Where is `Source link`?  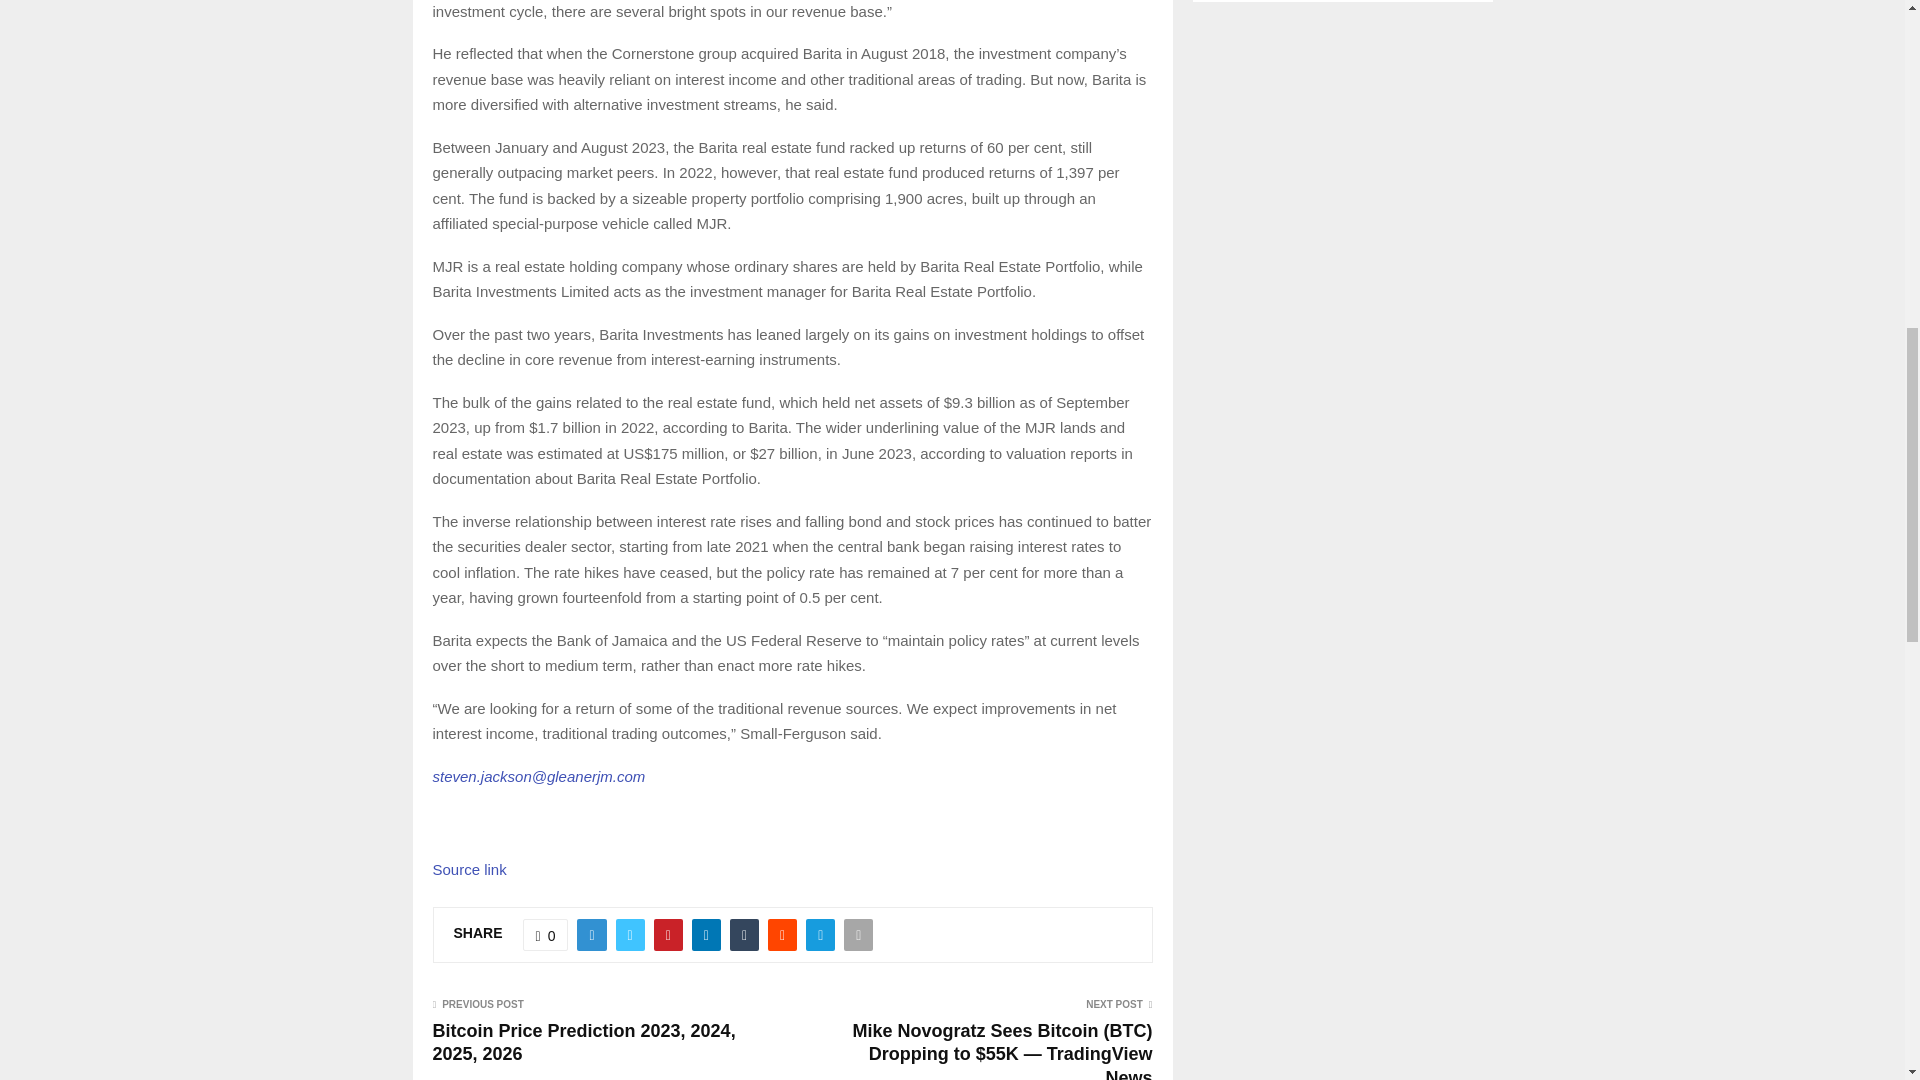 Source link is located at coordinates (469, 869).